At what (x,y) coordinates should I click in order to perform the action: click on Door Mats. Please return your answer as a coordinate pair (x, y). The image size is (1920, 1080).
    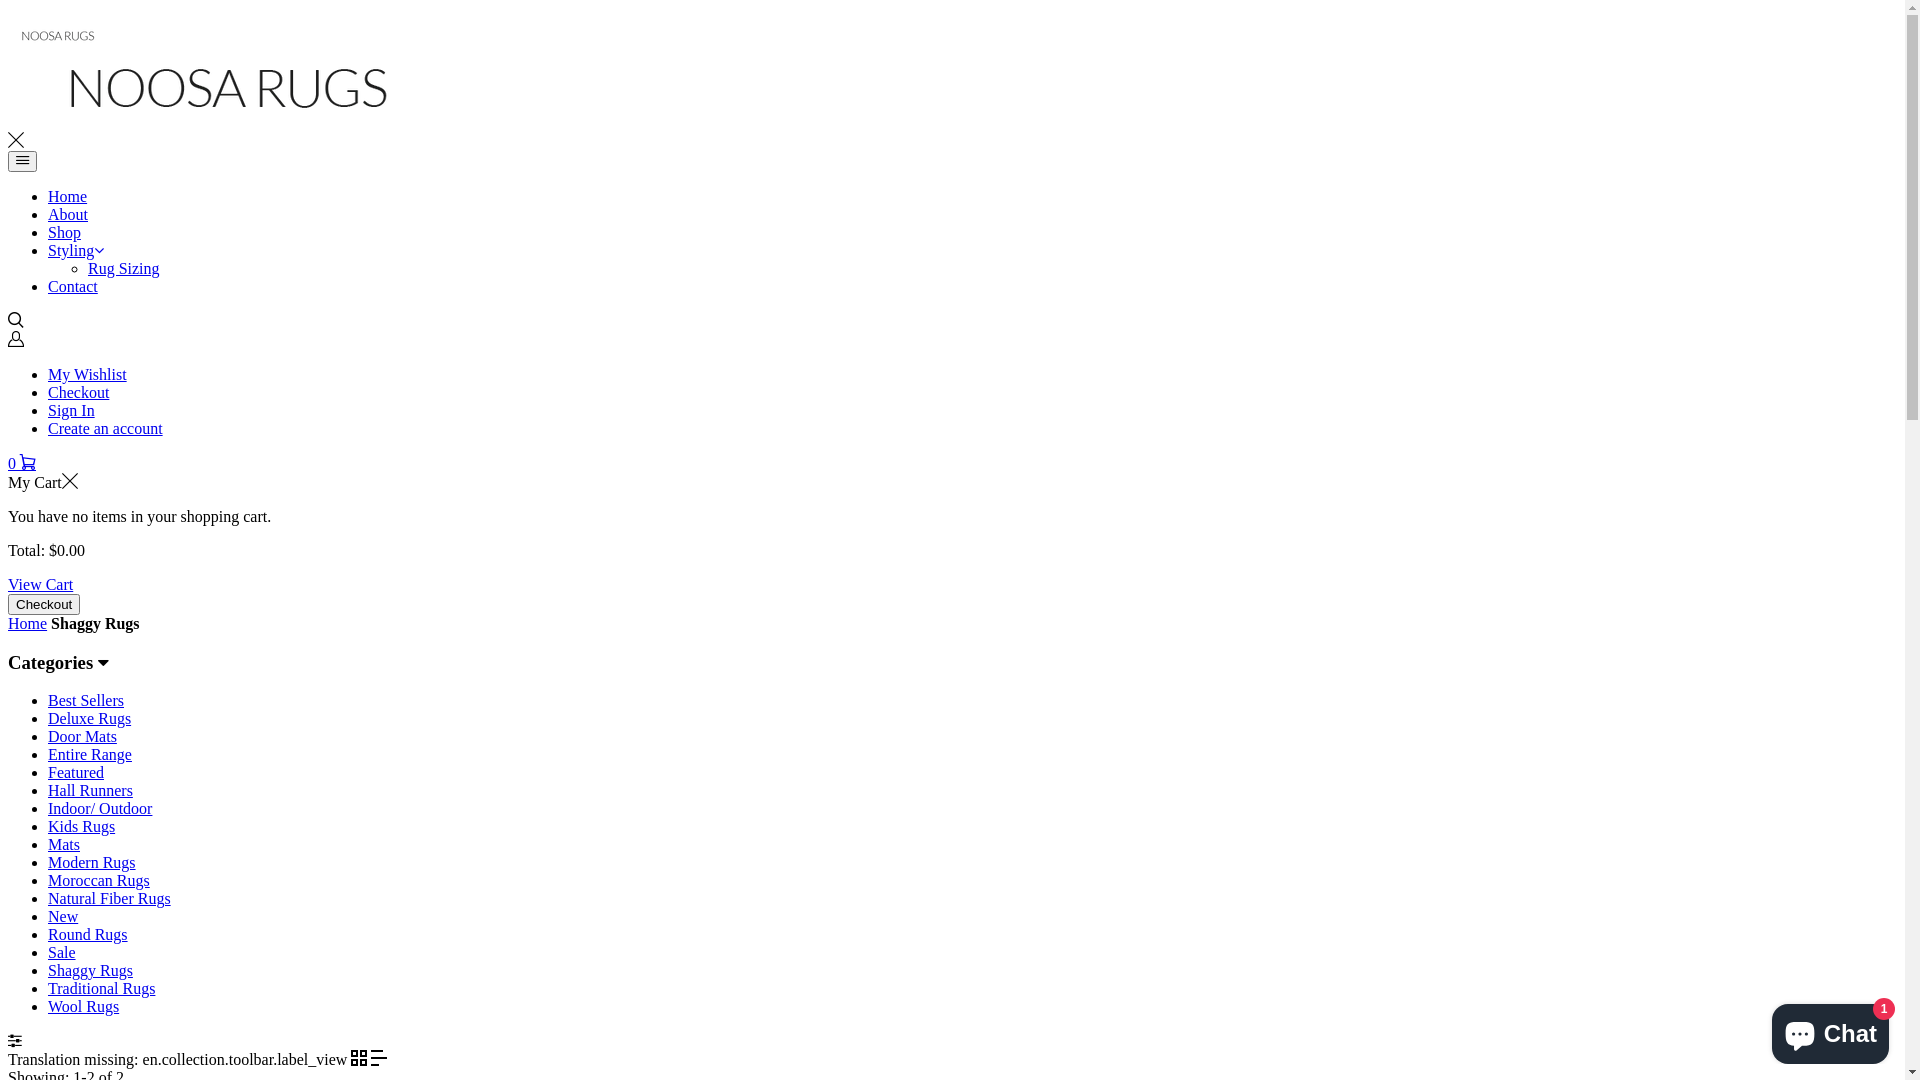
    Looking at the image, I should click on (82, 736).